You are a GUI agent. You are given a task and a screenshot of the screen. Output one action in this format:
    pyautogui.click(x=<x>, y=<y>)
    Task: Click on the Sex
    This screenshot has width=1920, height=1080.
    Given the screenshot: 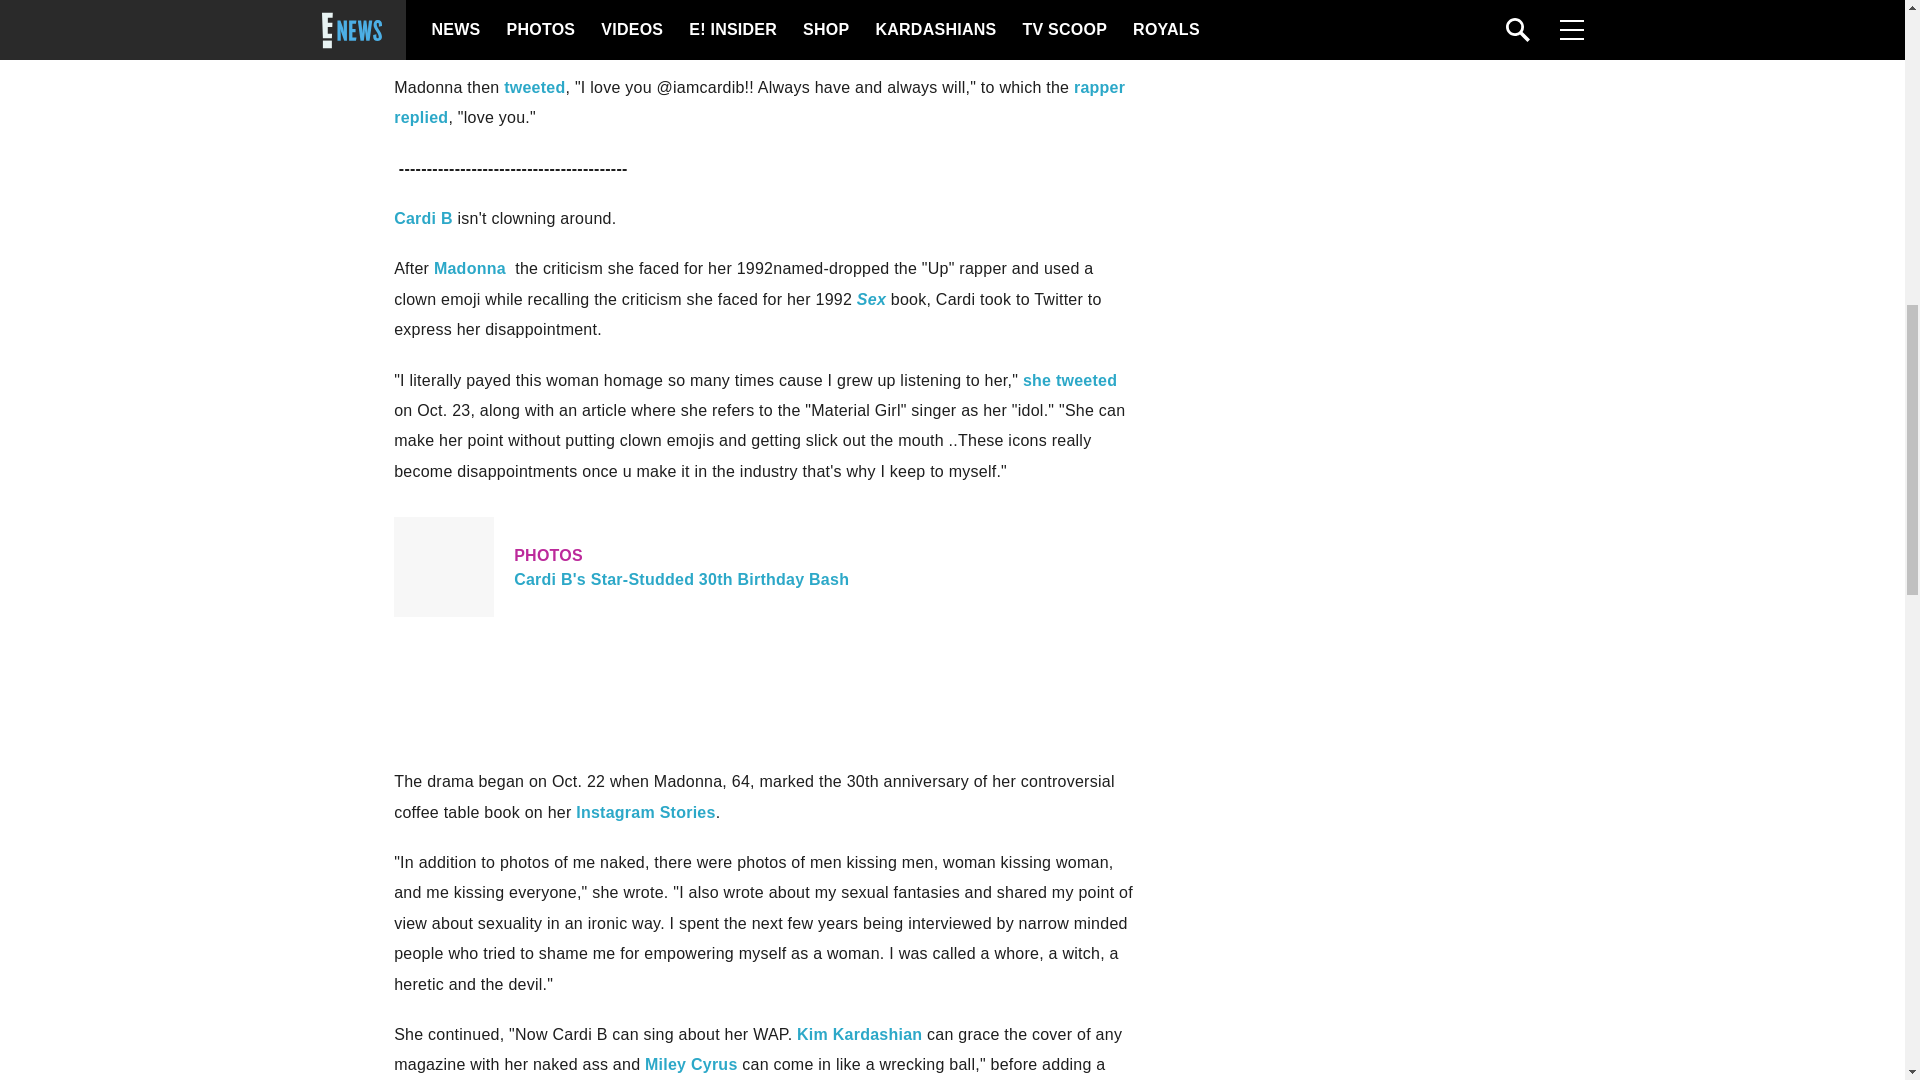 What is the action you would take?
    pyautogui.click(x=766, y=566)
    